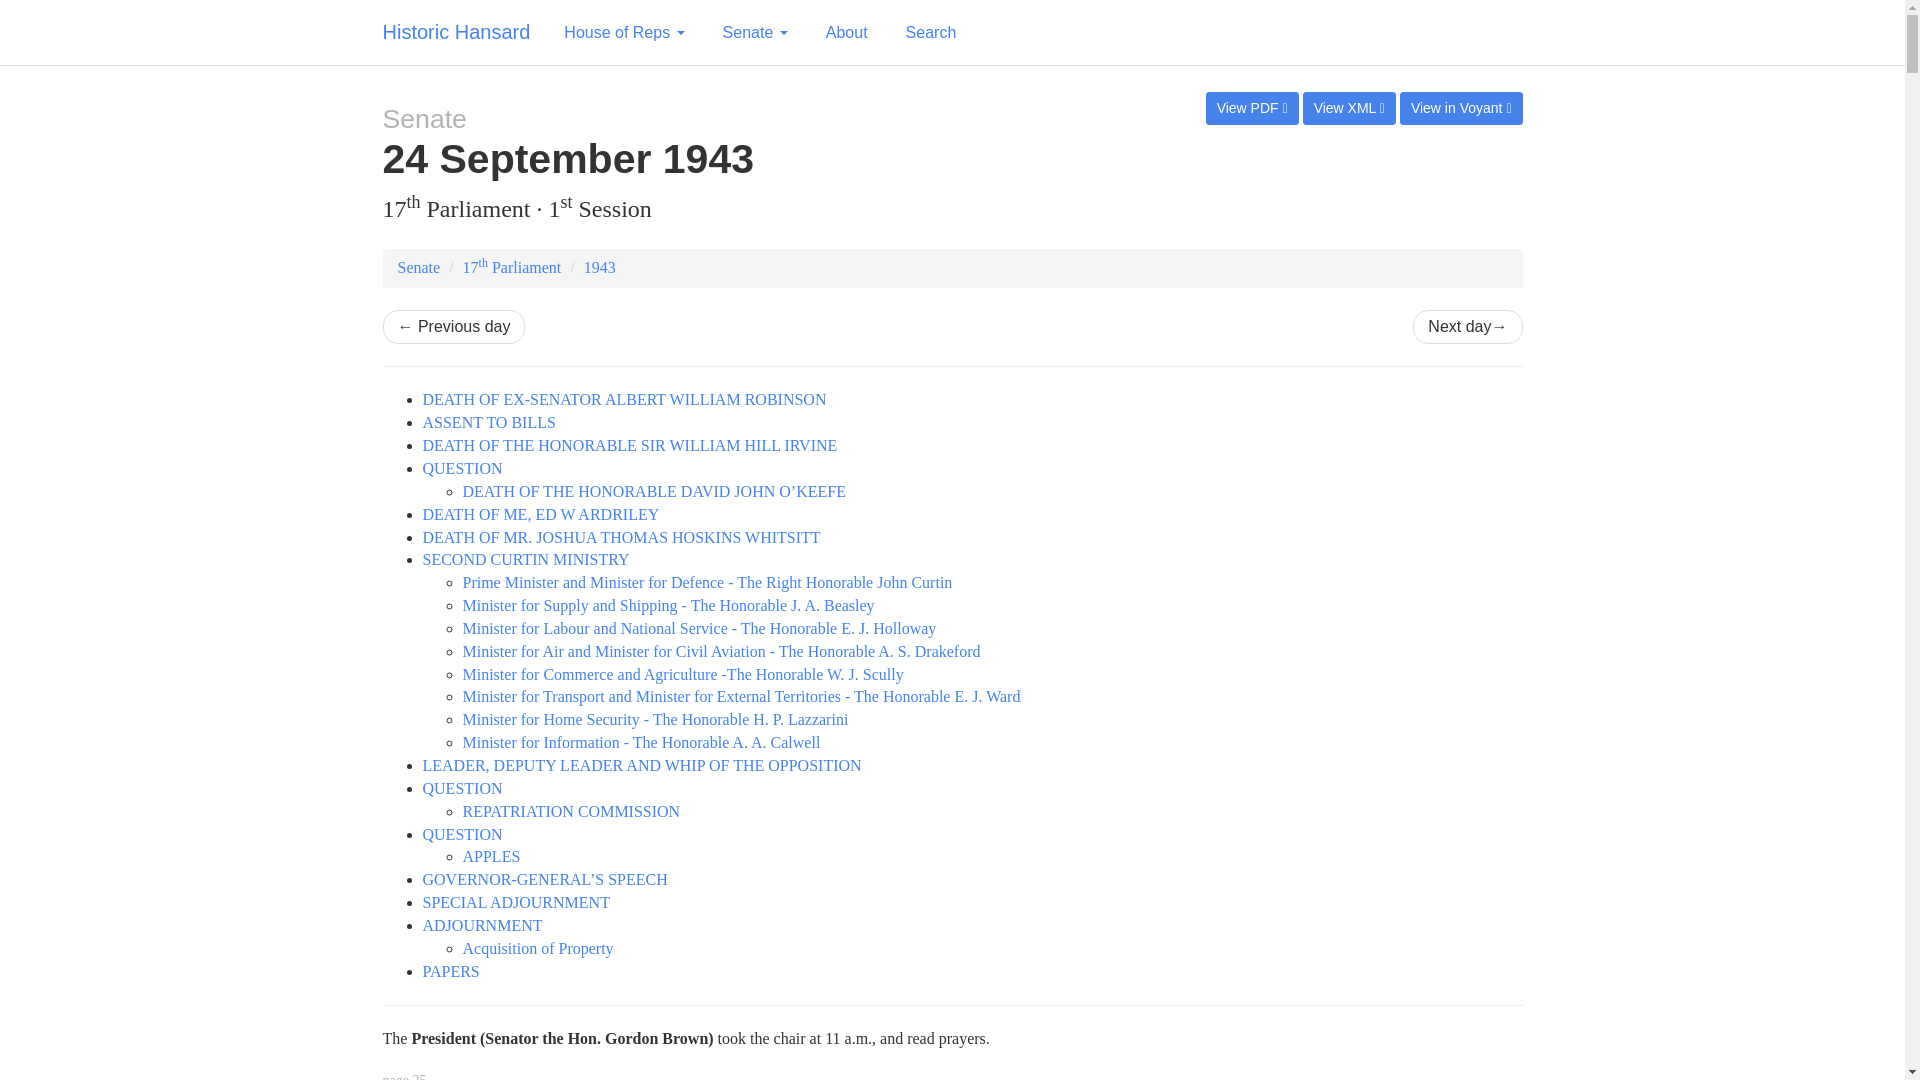  I want to click on DEATH OF ME, ED W ARDRILEY, so click(540, 514).